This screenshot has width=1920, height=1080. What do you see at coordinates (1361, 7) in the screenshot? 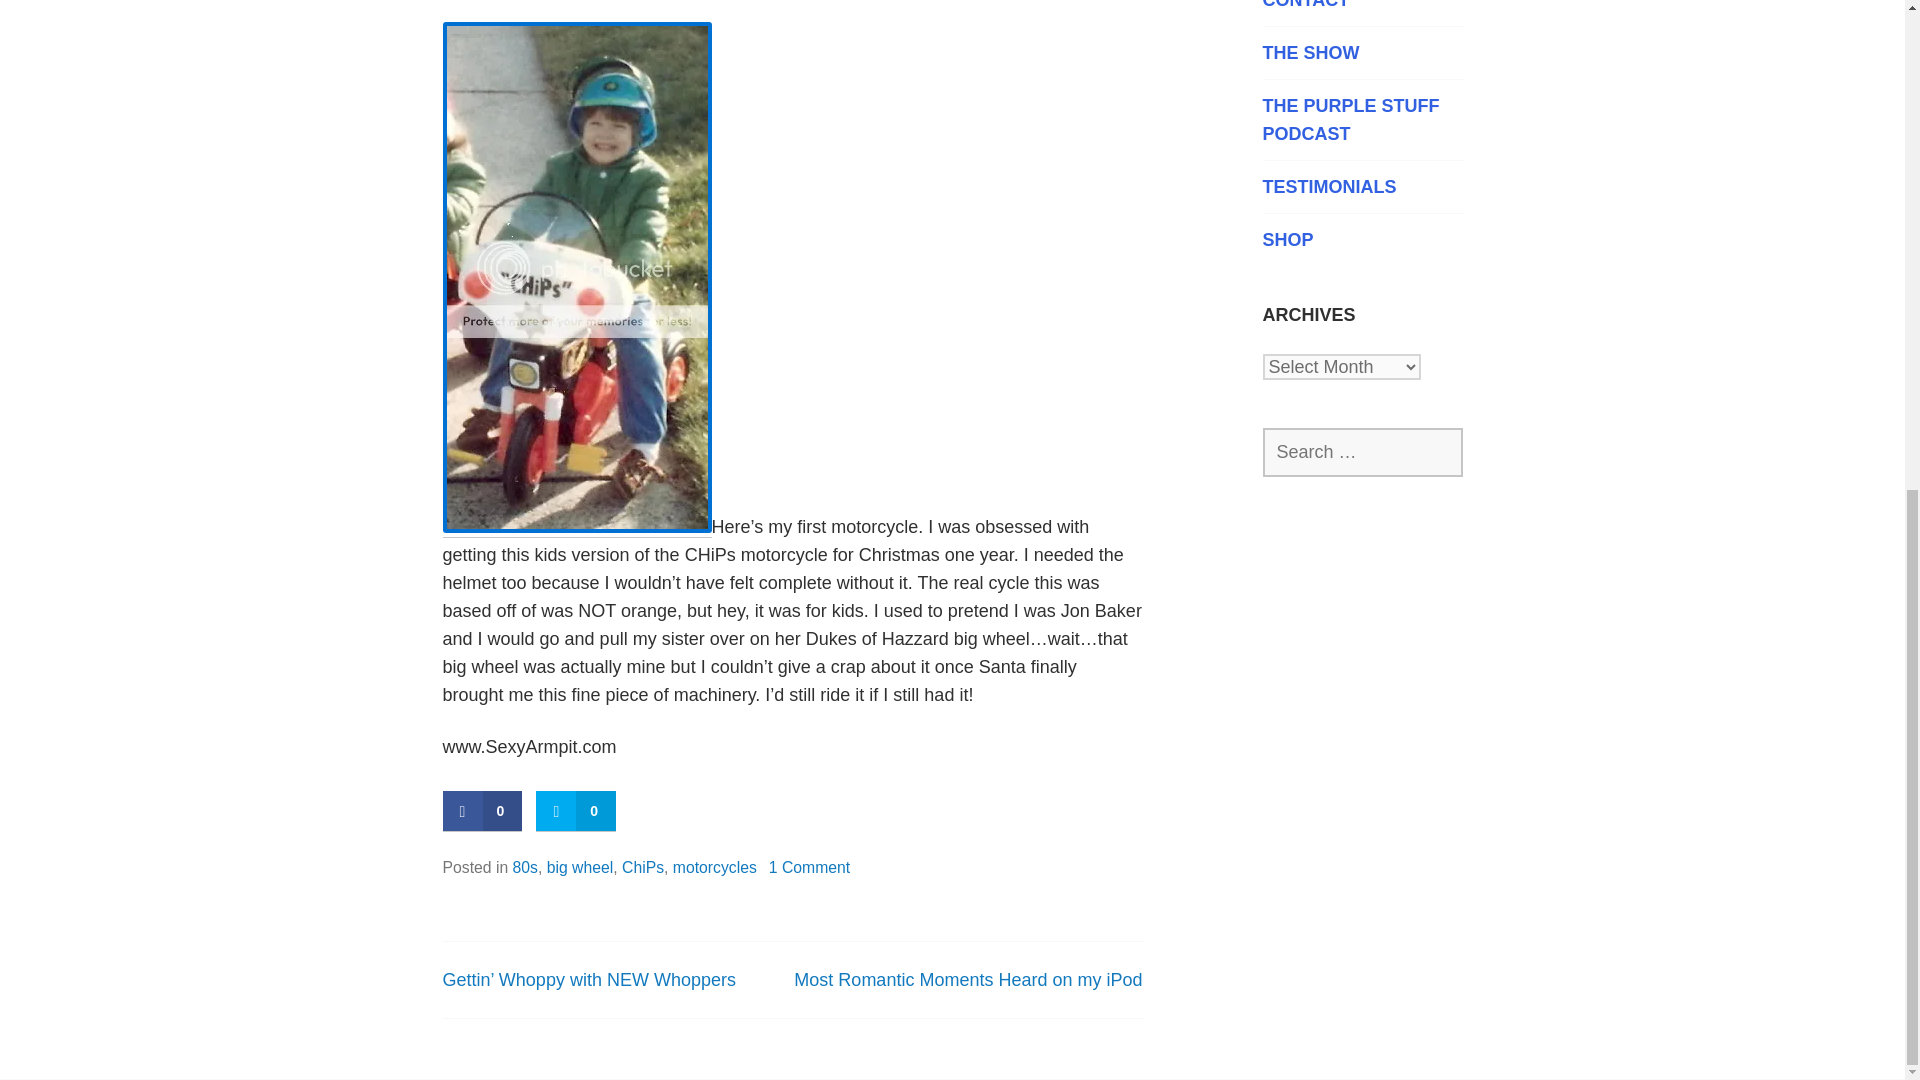
I see `CONTACT` at bounding box center [1361, 7].